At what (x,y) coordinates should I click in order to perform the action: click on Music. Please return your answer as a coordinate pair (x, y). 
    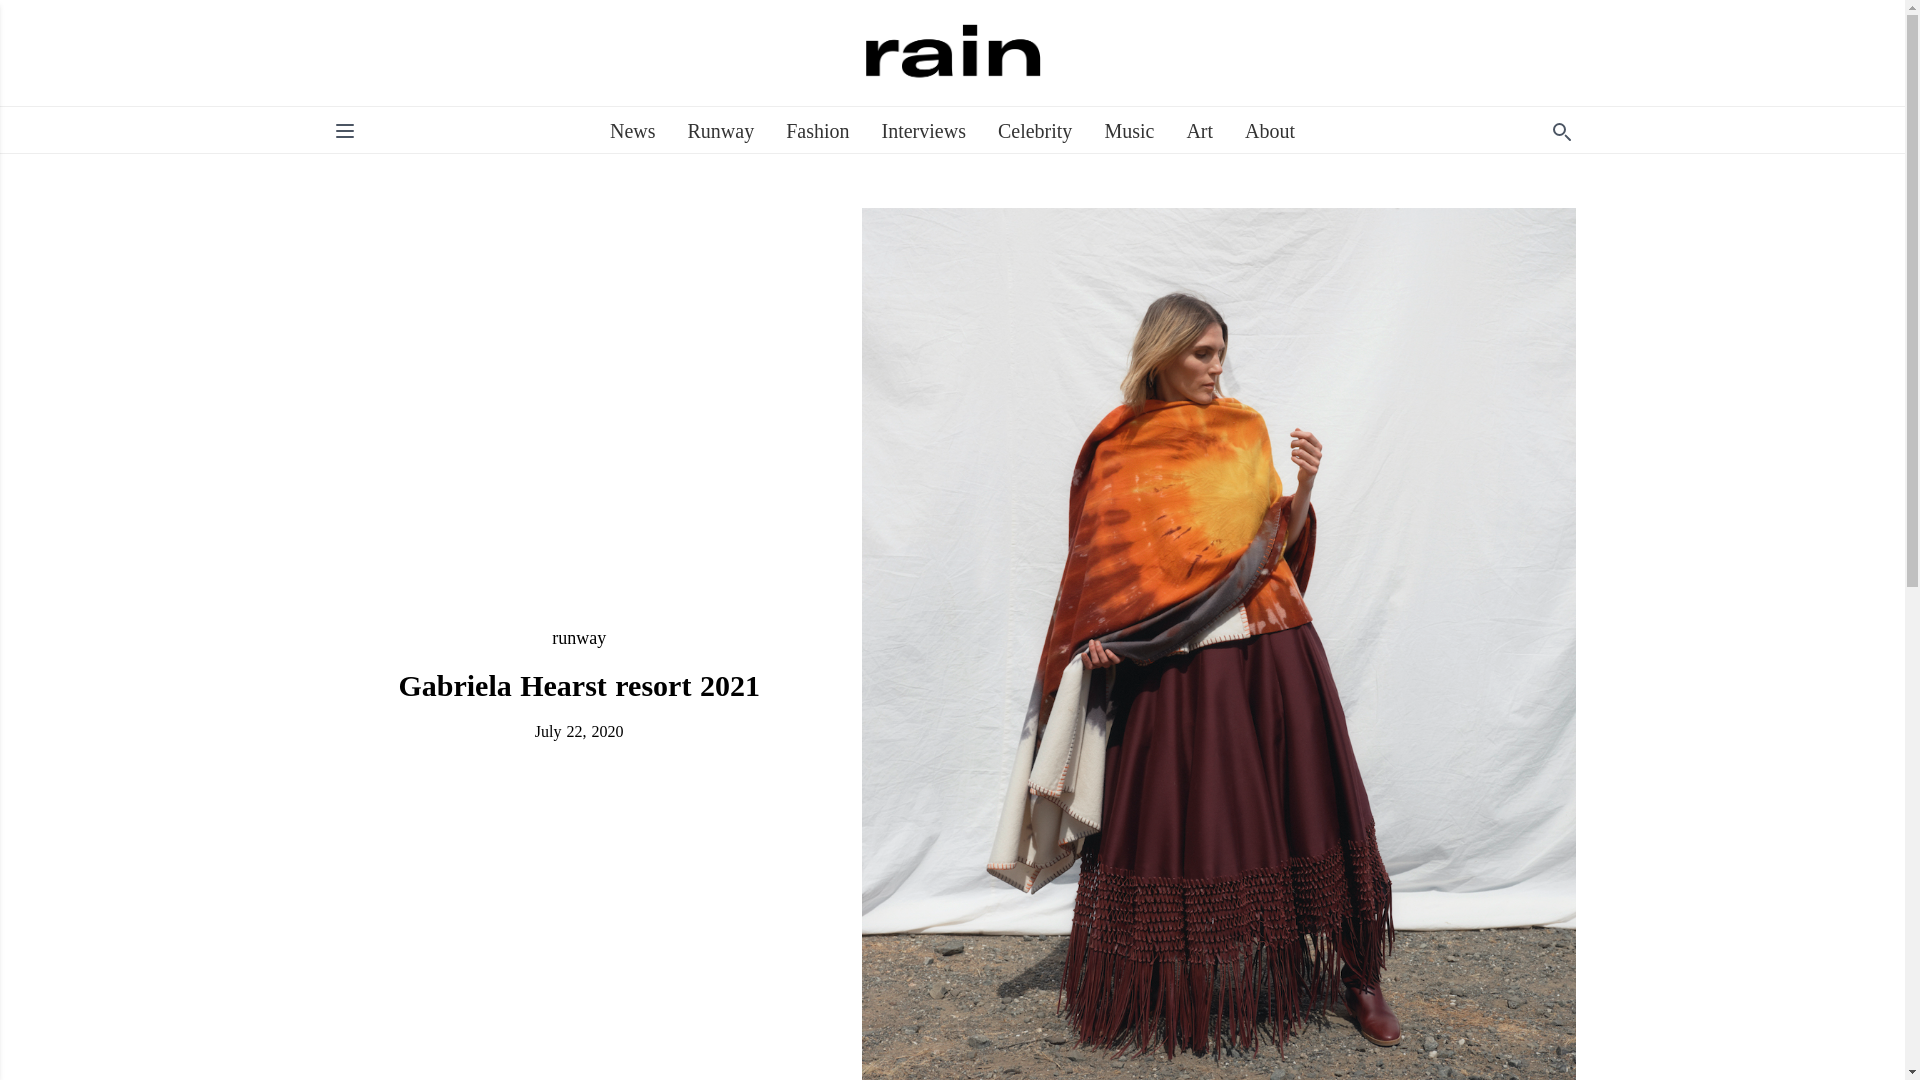
    Looking at the image, I should click on (1128, 131).